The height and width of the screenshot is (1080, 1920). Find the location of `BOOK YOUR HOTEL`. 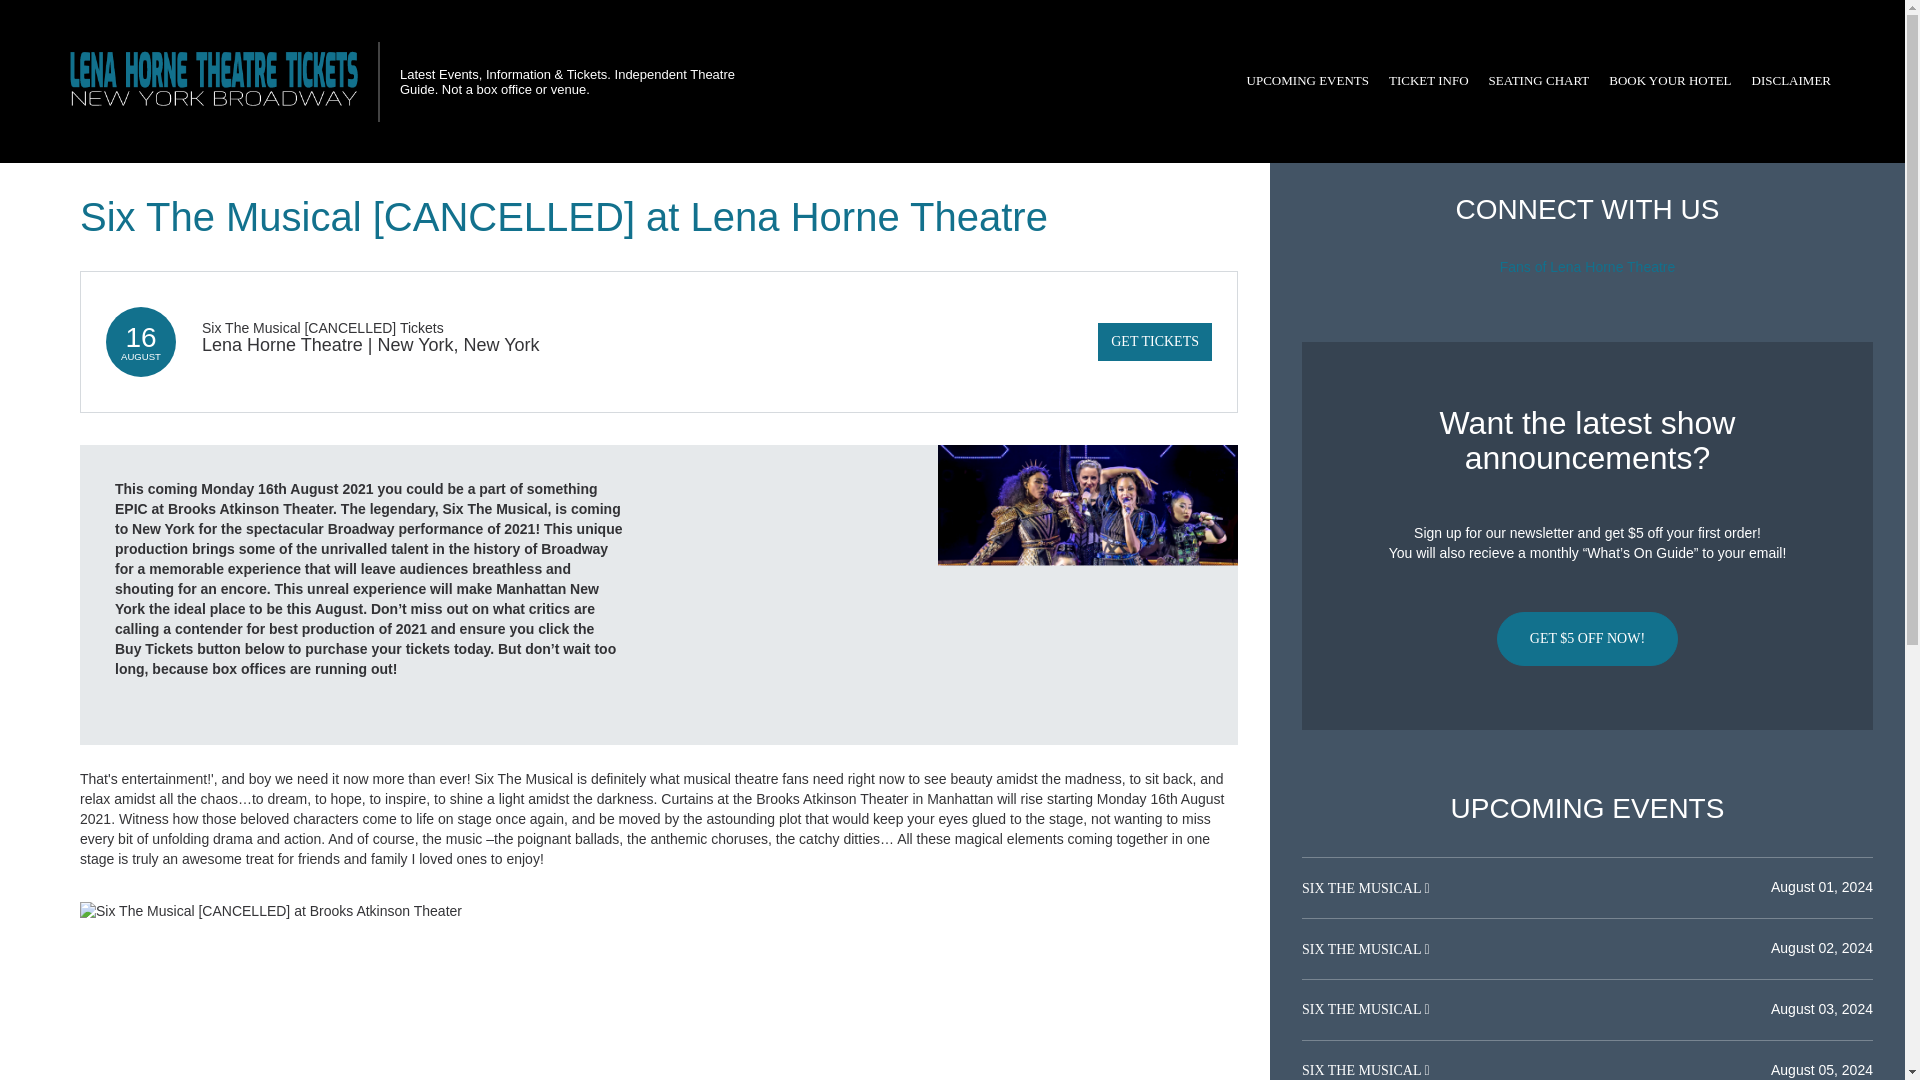

BOOK YOUR HOTEL is located at coordinates (1670, 81).